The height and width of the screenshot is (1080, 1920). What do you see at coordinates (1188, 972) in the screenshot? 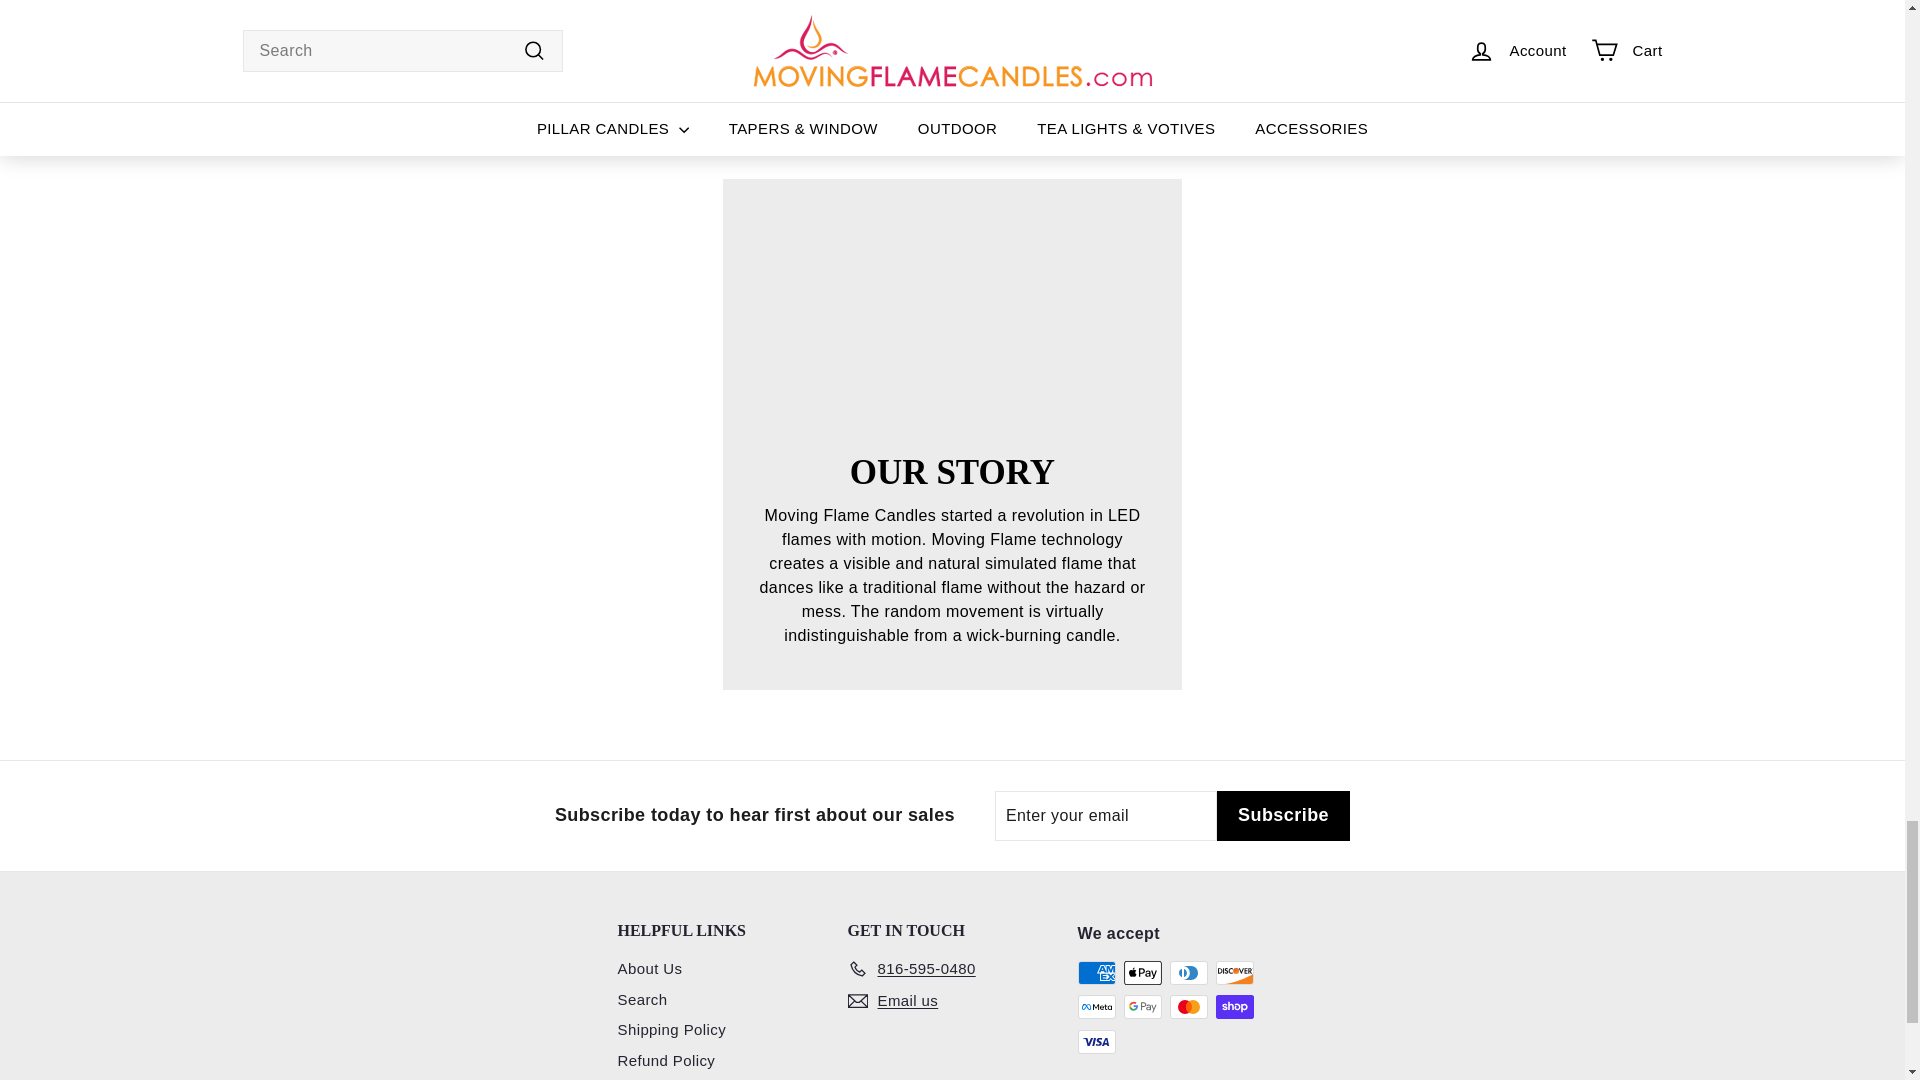
I see `Diners Club` at bounding box center [1188, 972].